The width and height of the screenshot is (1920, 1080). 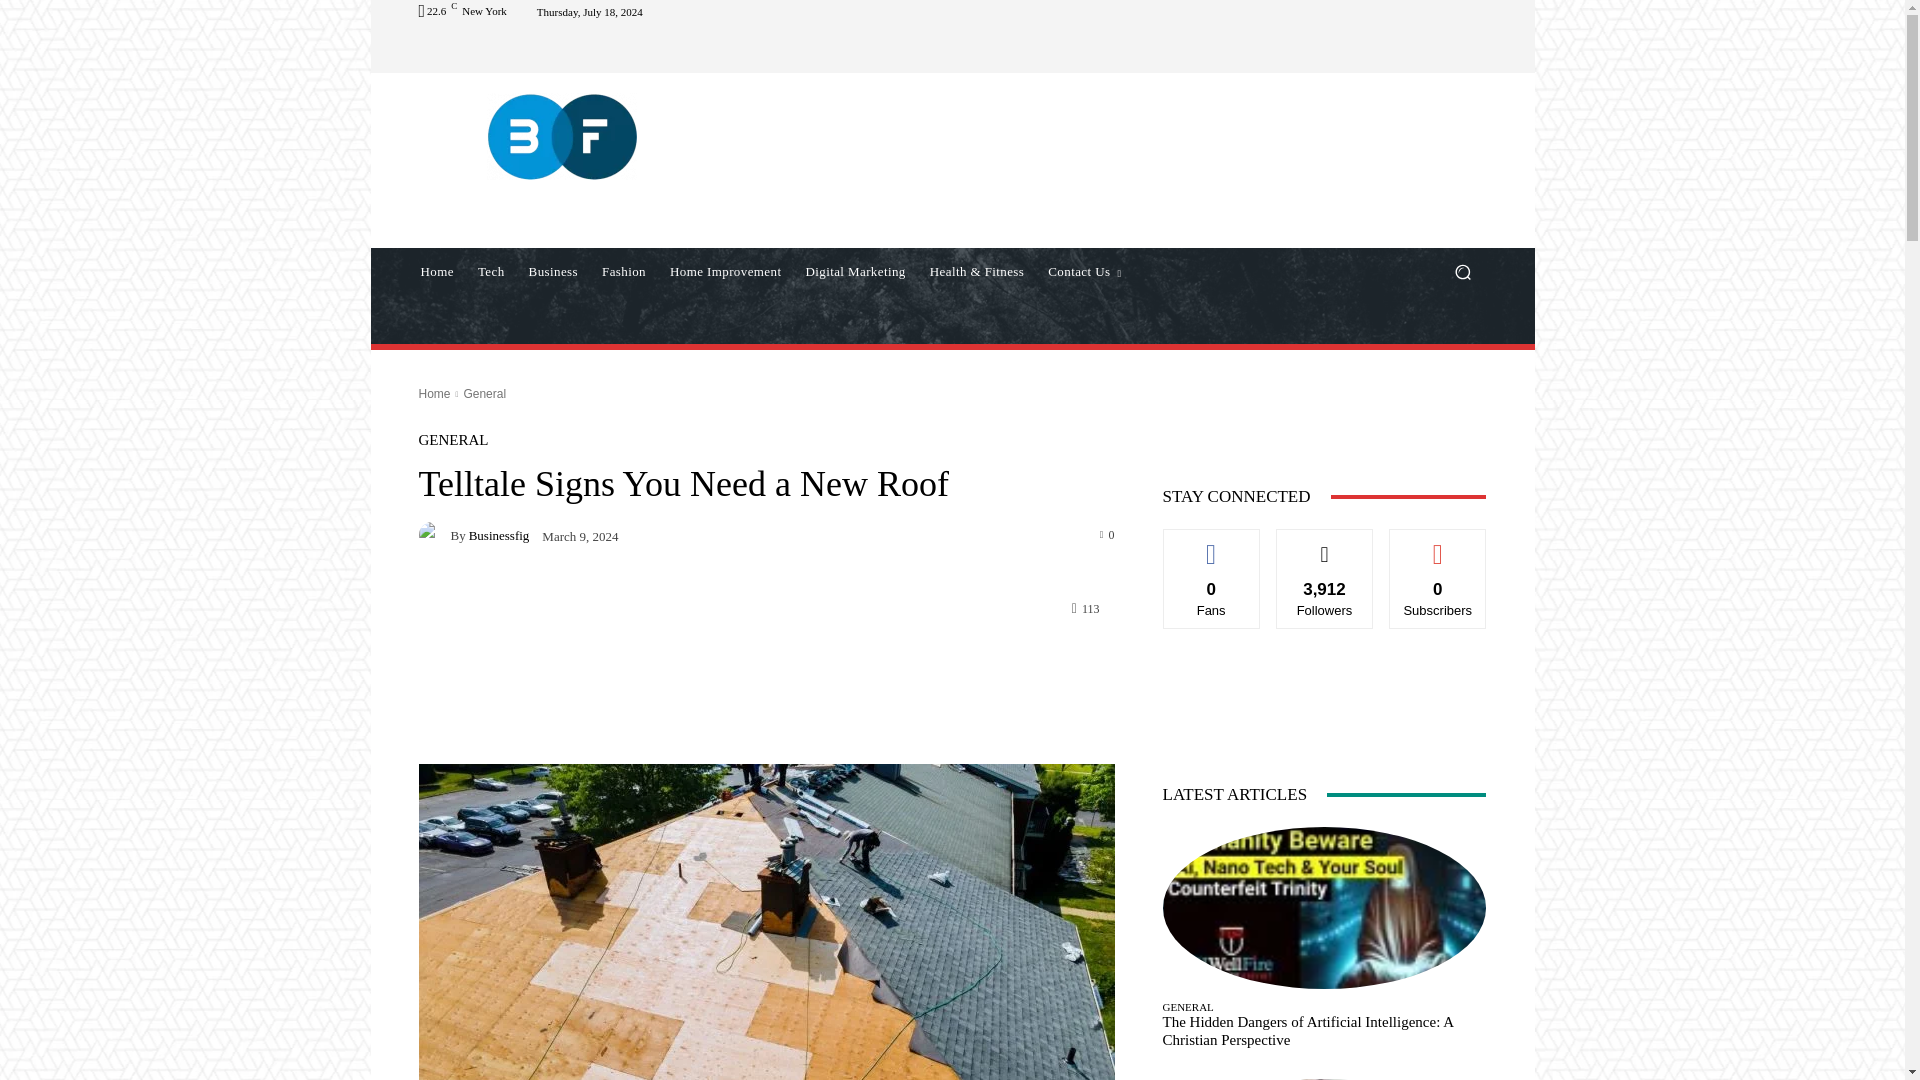 I want to click on Businessfig, so click(x=434, y=534).